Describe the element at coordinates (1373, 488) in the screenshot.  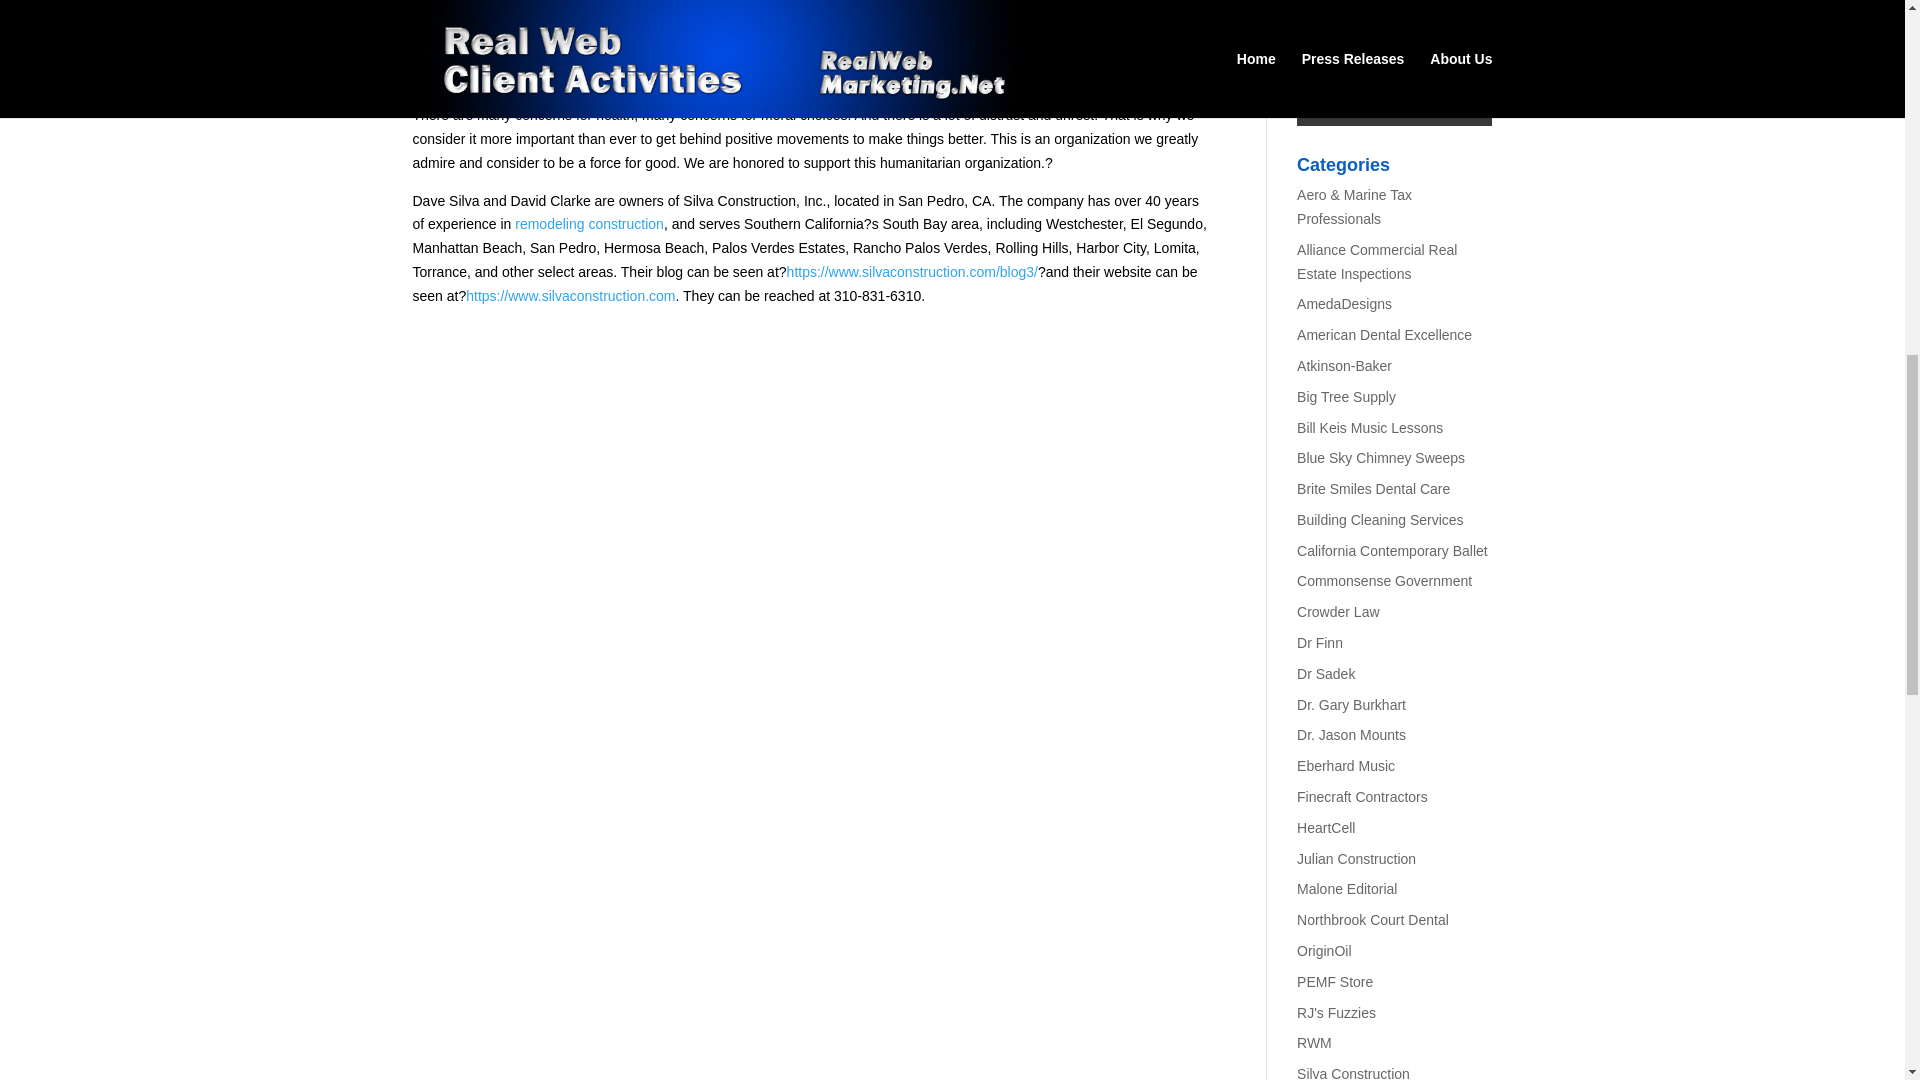
I see `Brite Smiles Dental Care` at that location.